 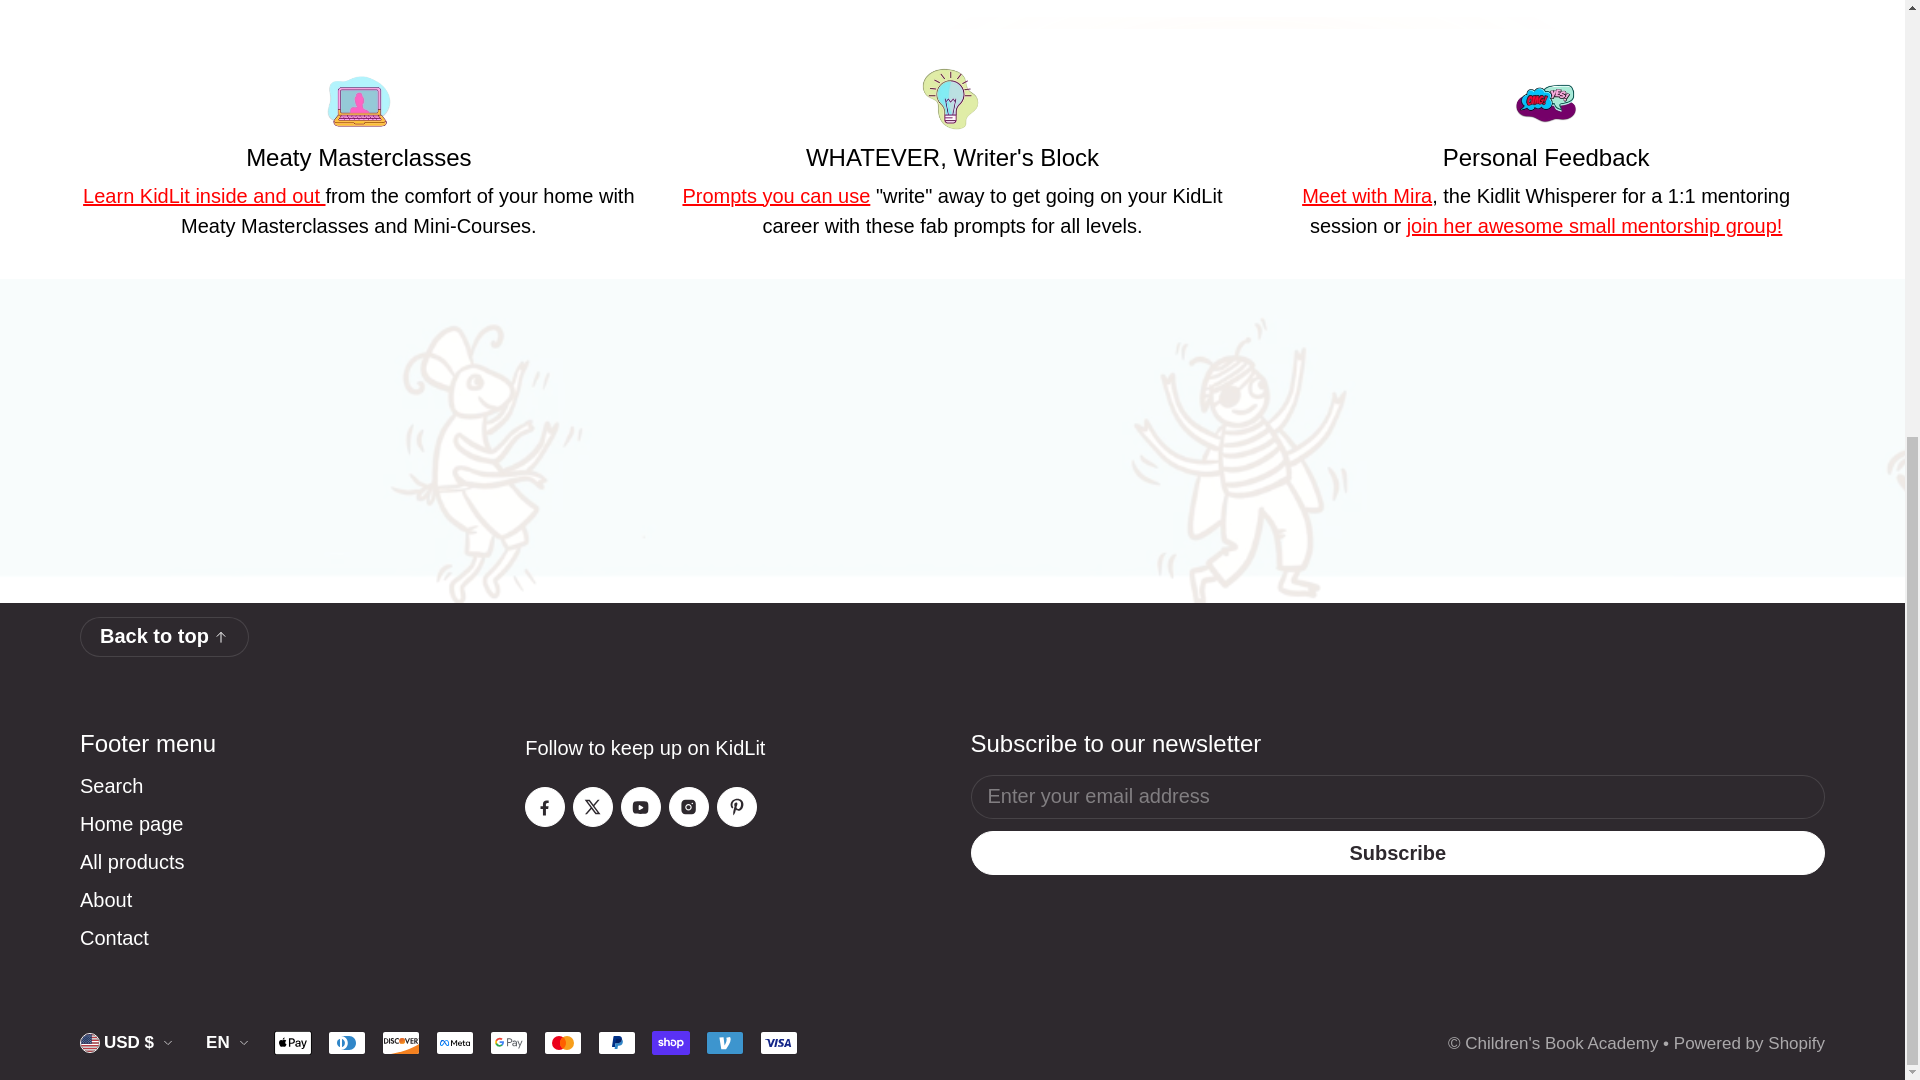 I want to click on Search, so click(x=111, y=785).